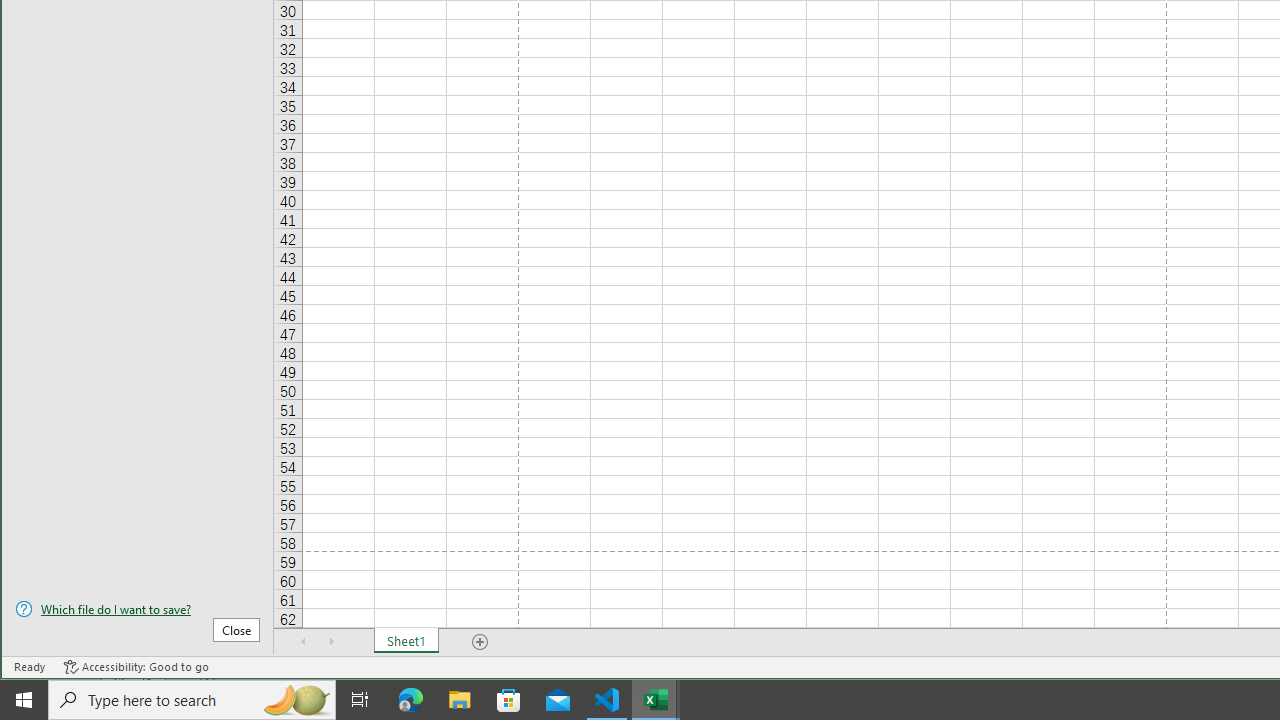  What do you see at coordinates (656, 700) in the screenshot?
I see `Excel - 2 running windows` at bounding box center [656, 700].